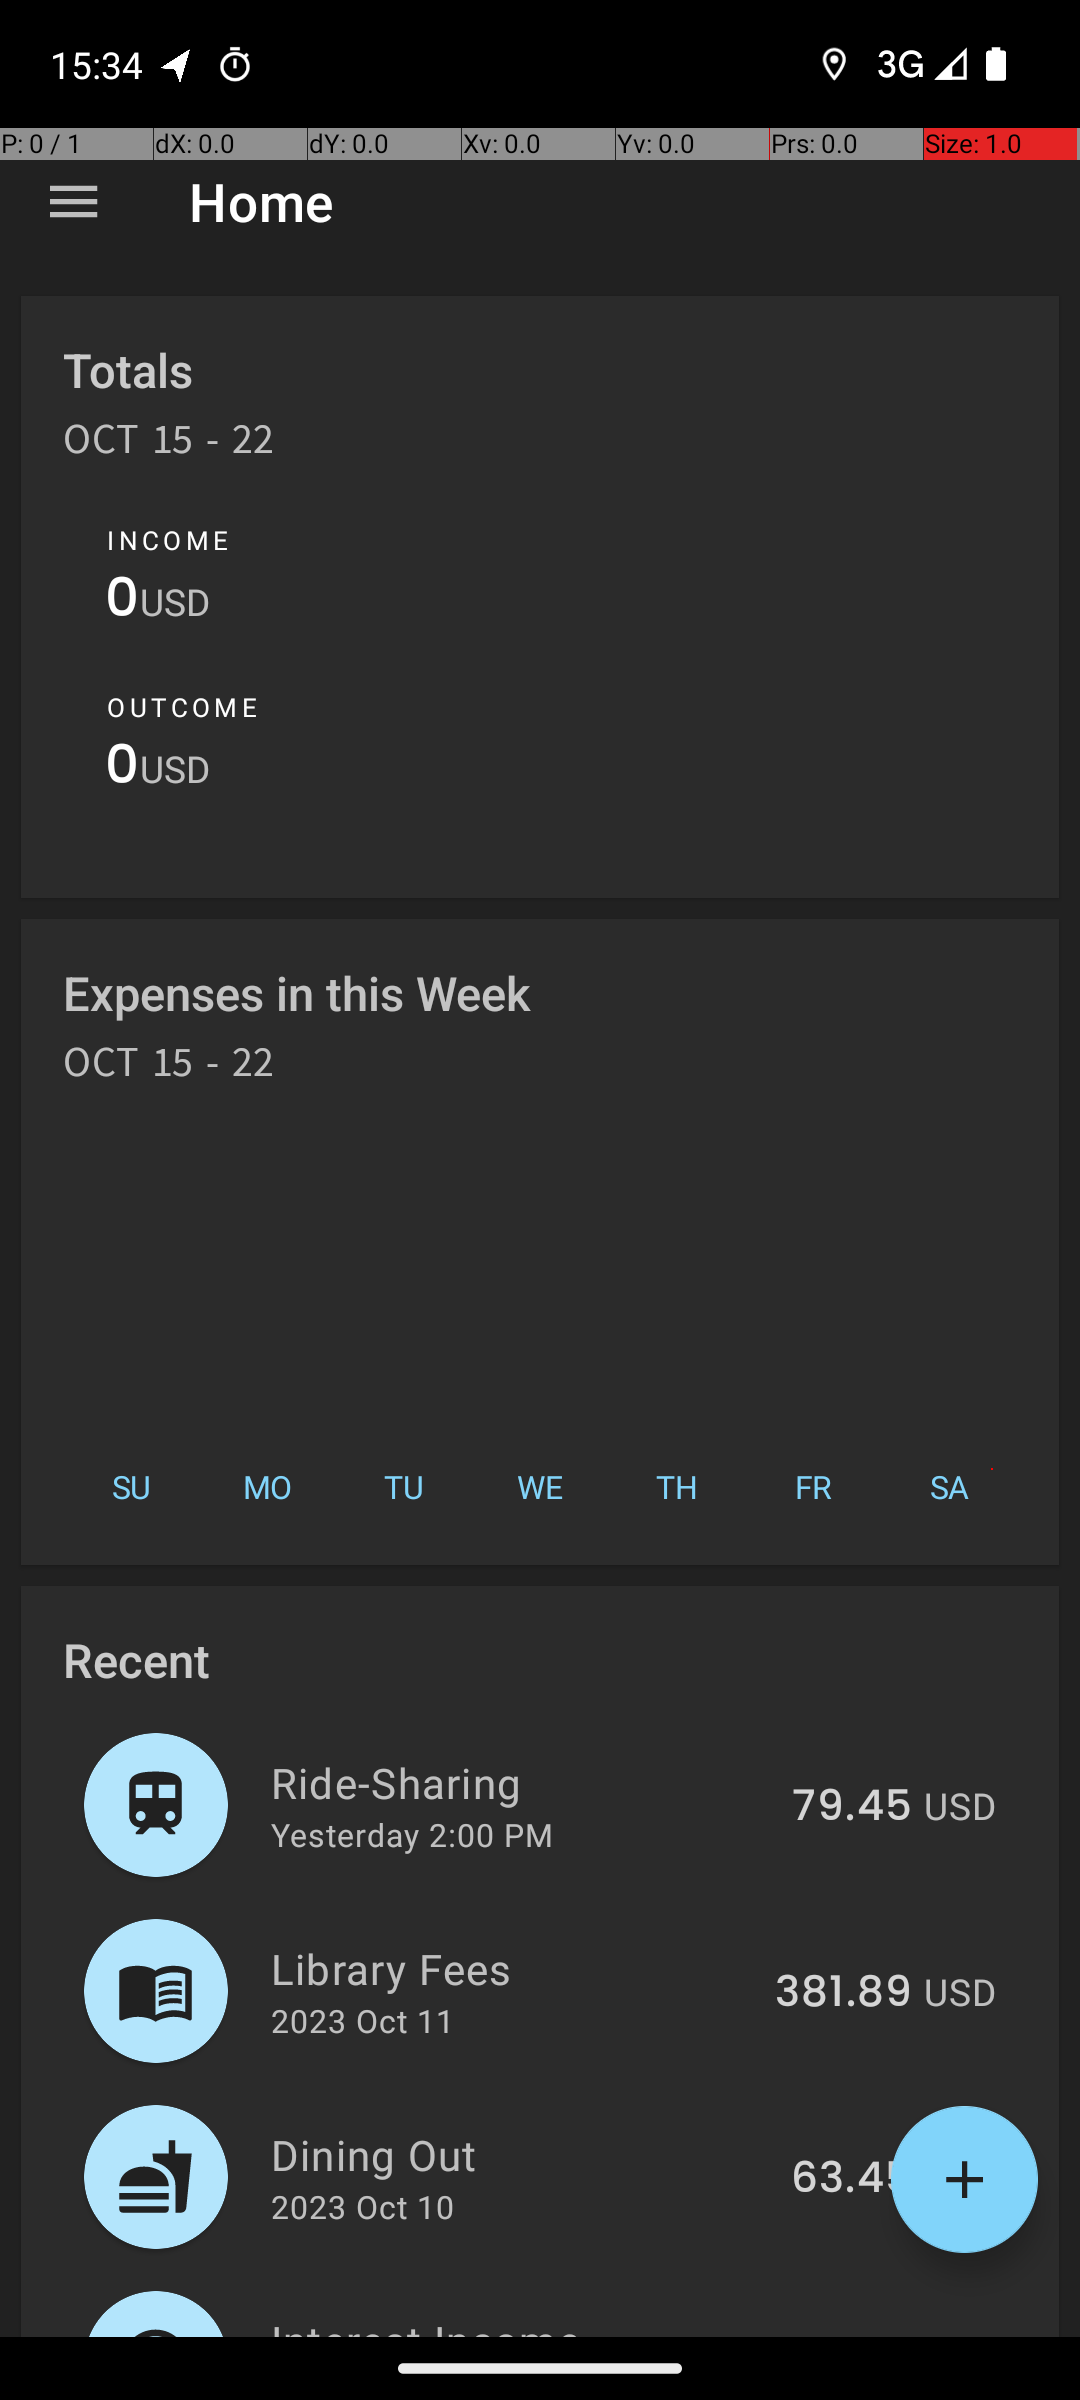 This screenshot has width=1080, height=2400. I want to click on 381.89, so click(844, 1993).